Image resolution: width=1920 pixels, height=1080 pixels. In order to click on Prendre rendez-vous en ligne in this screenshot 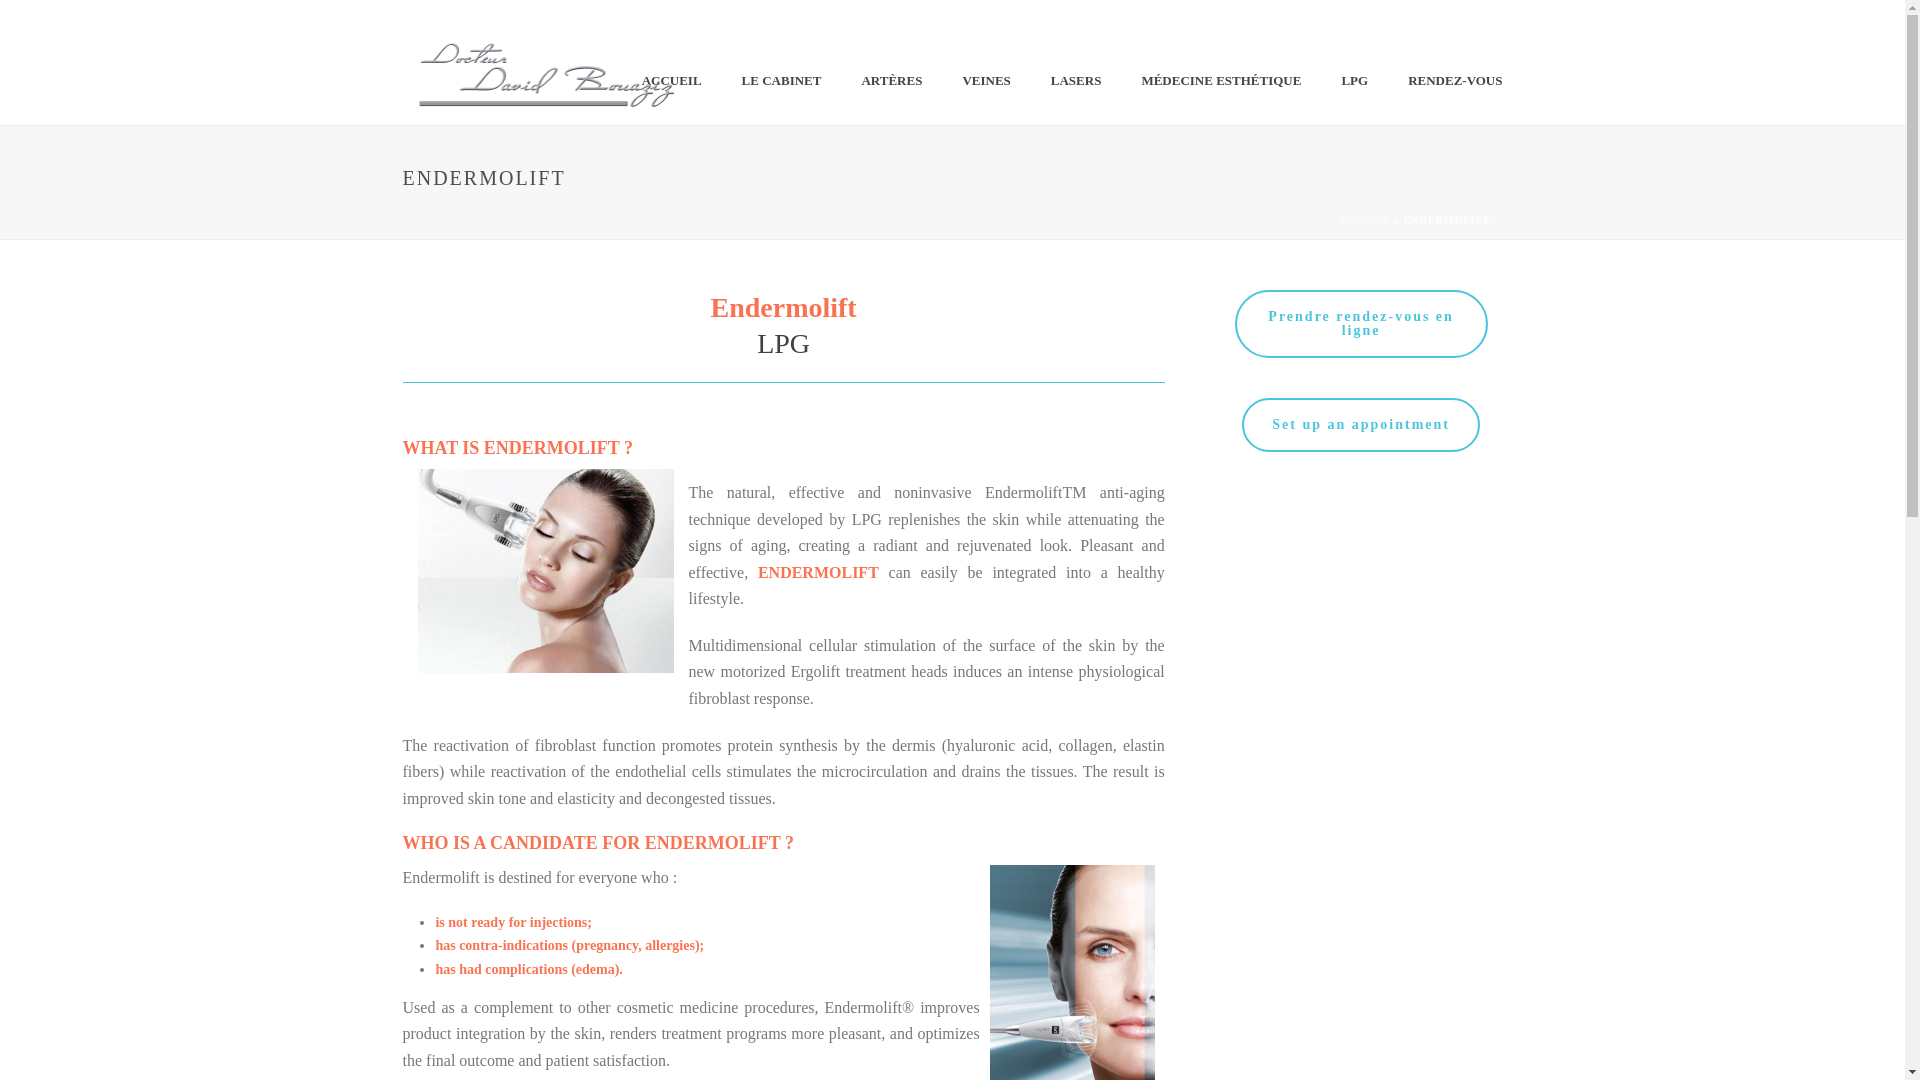, I will do `click(1361, 324)`.